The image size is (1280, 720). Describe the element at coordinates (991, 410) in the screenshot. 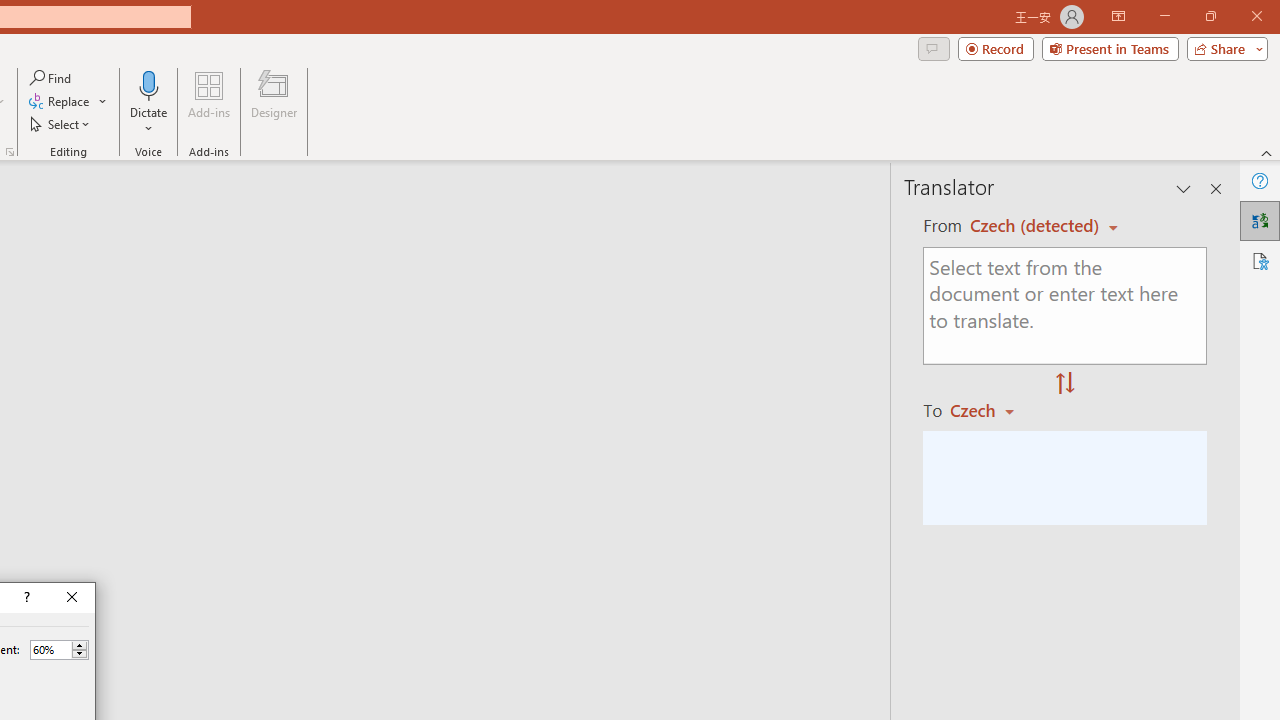

I see `Czech` at that location.